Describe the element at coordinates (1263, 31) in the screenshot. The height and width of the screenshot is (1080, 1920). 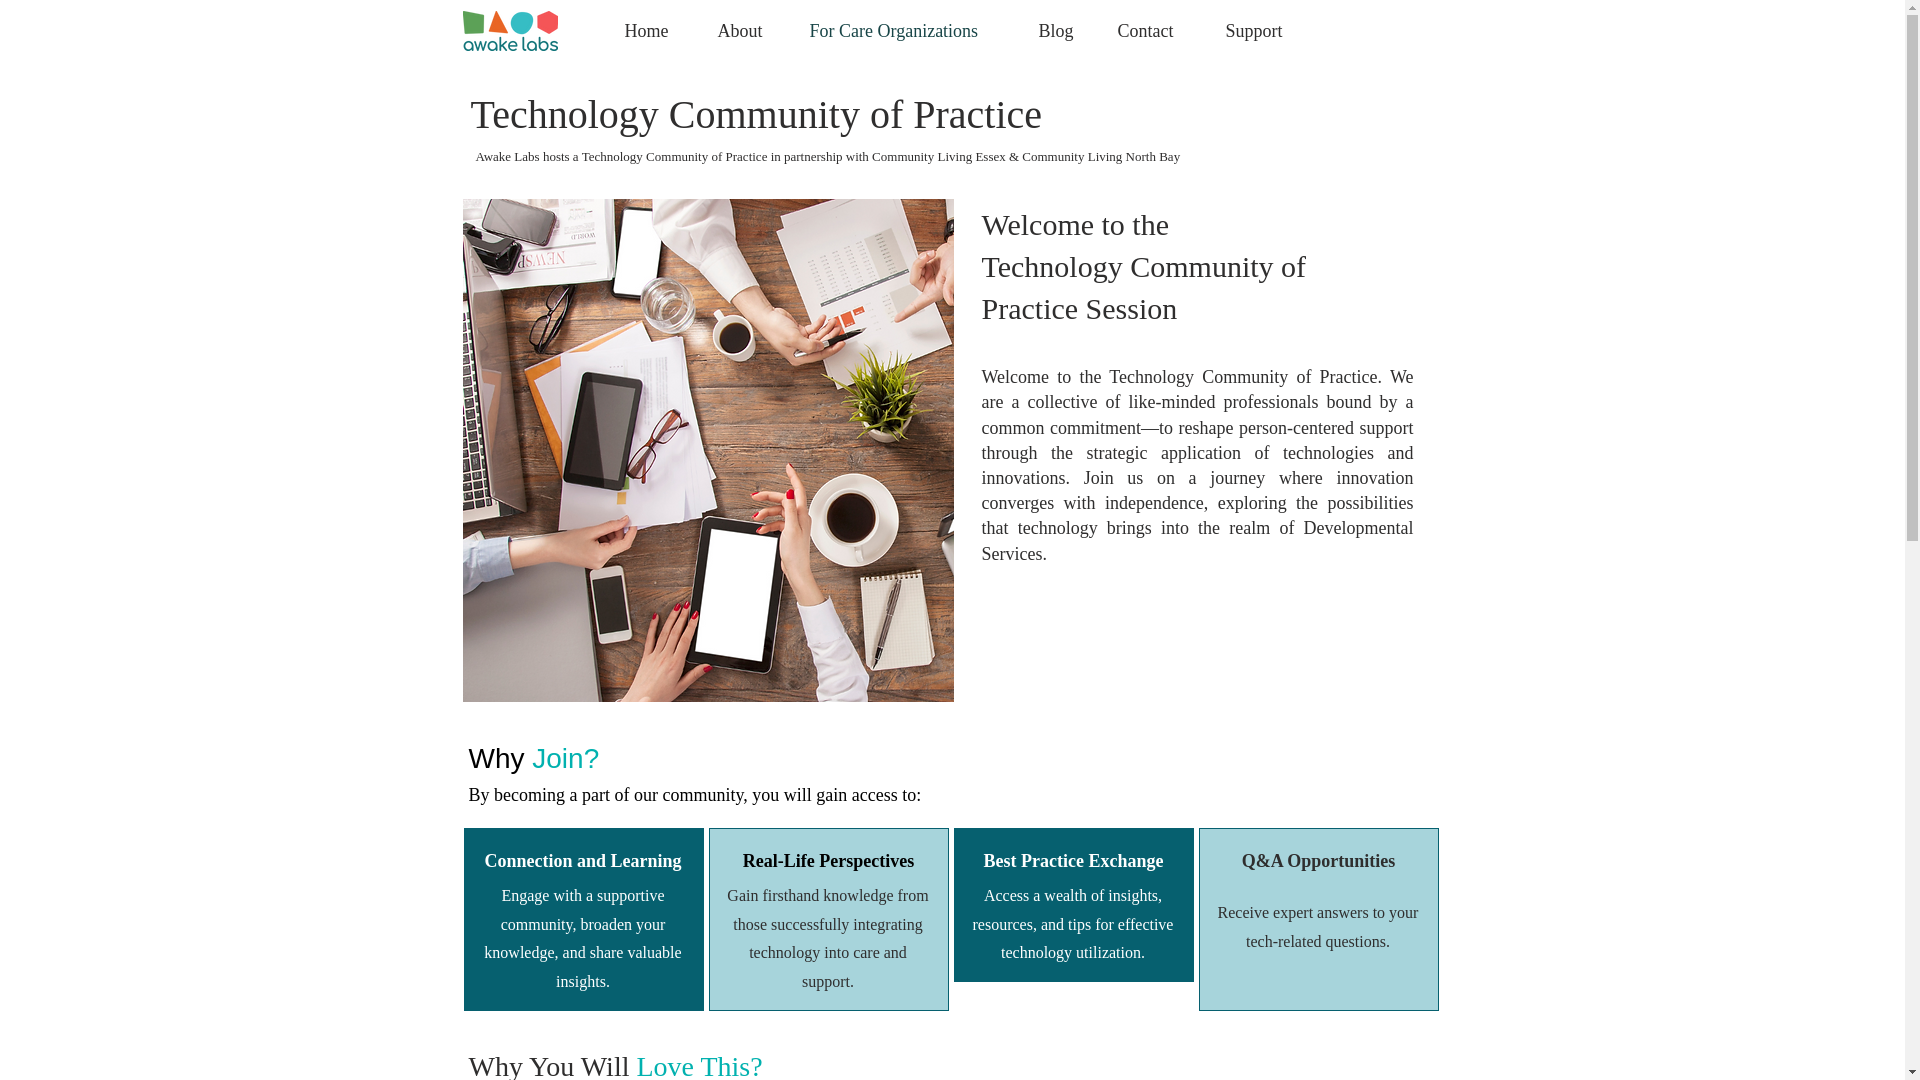
I see `Support` at that location.